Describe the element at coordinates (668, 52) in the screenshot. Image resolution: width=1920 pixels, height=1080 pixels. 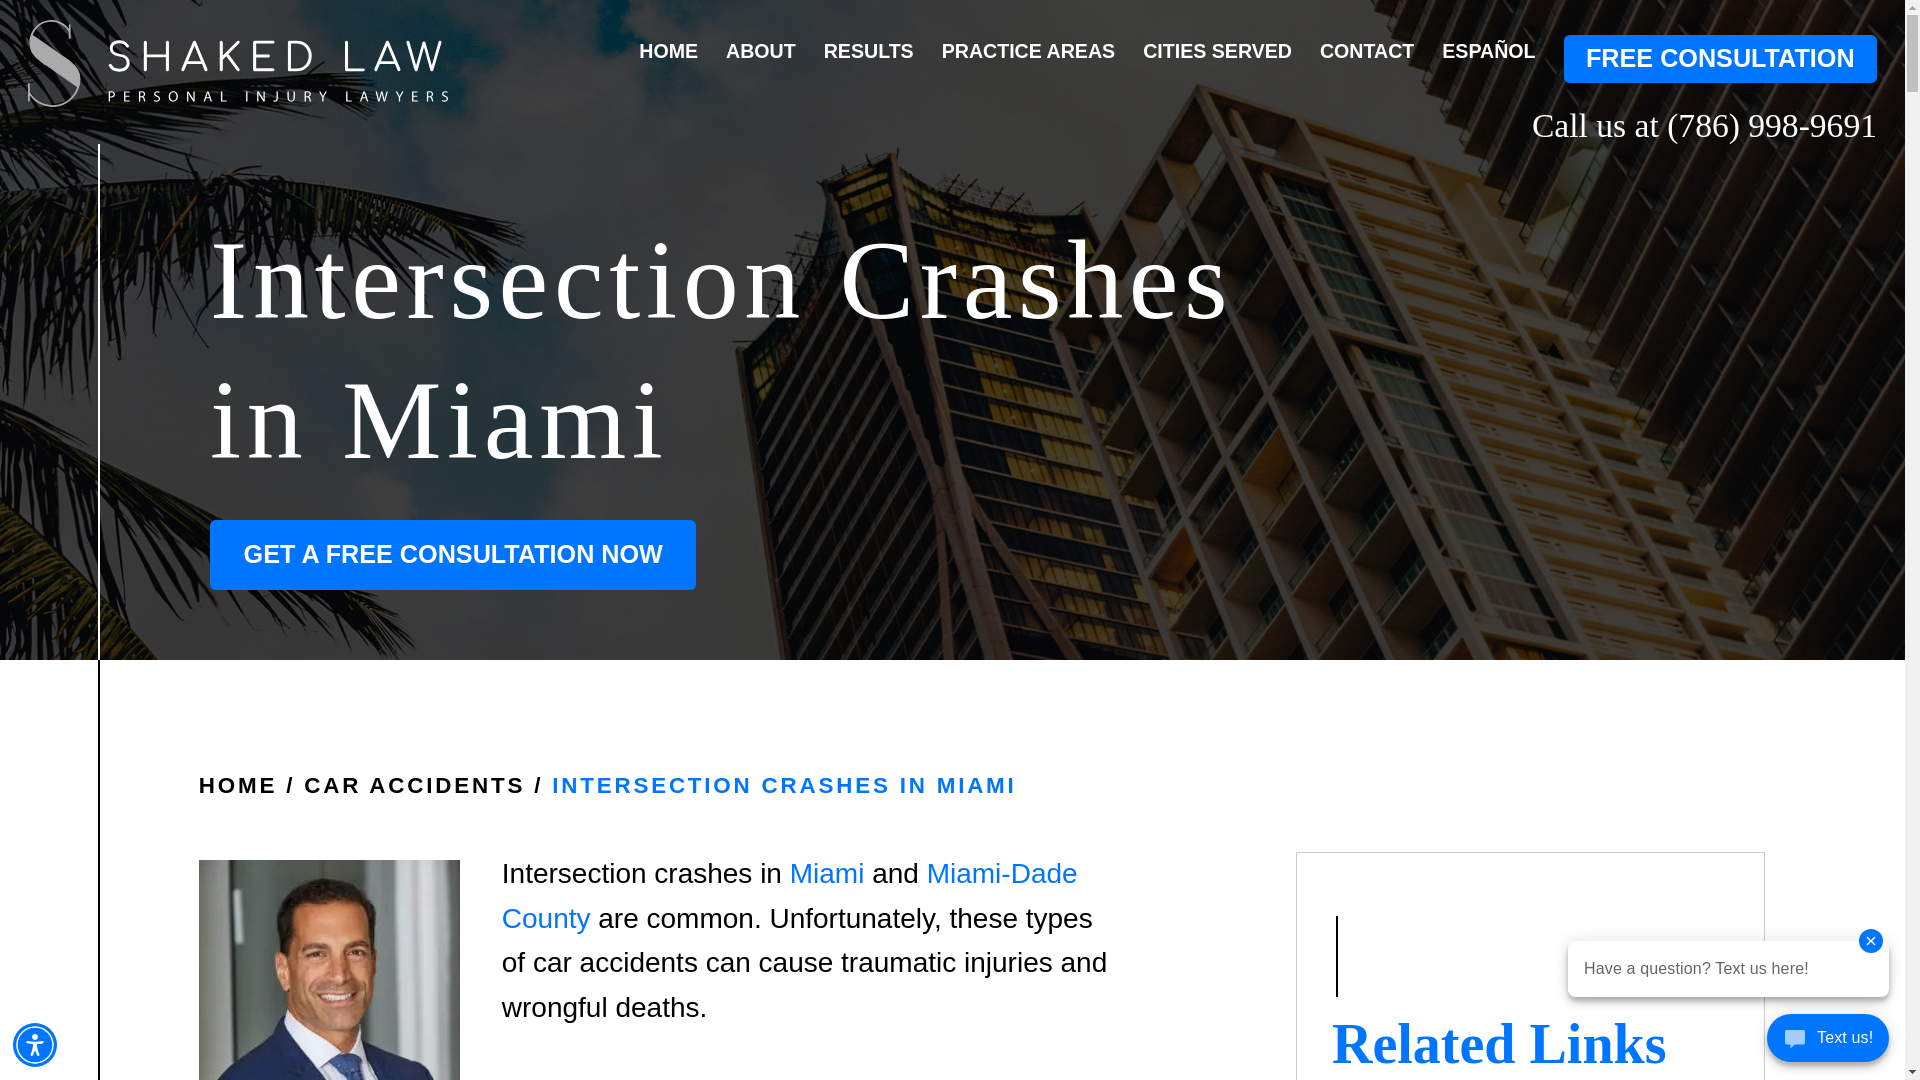
I see `HOME` at that location.